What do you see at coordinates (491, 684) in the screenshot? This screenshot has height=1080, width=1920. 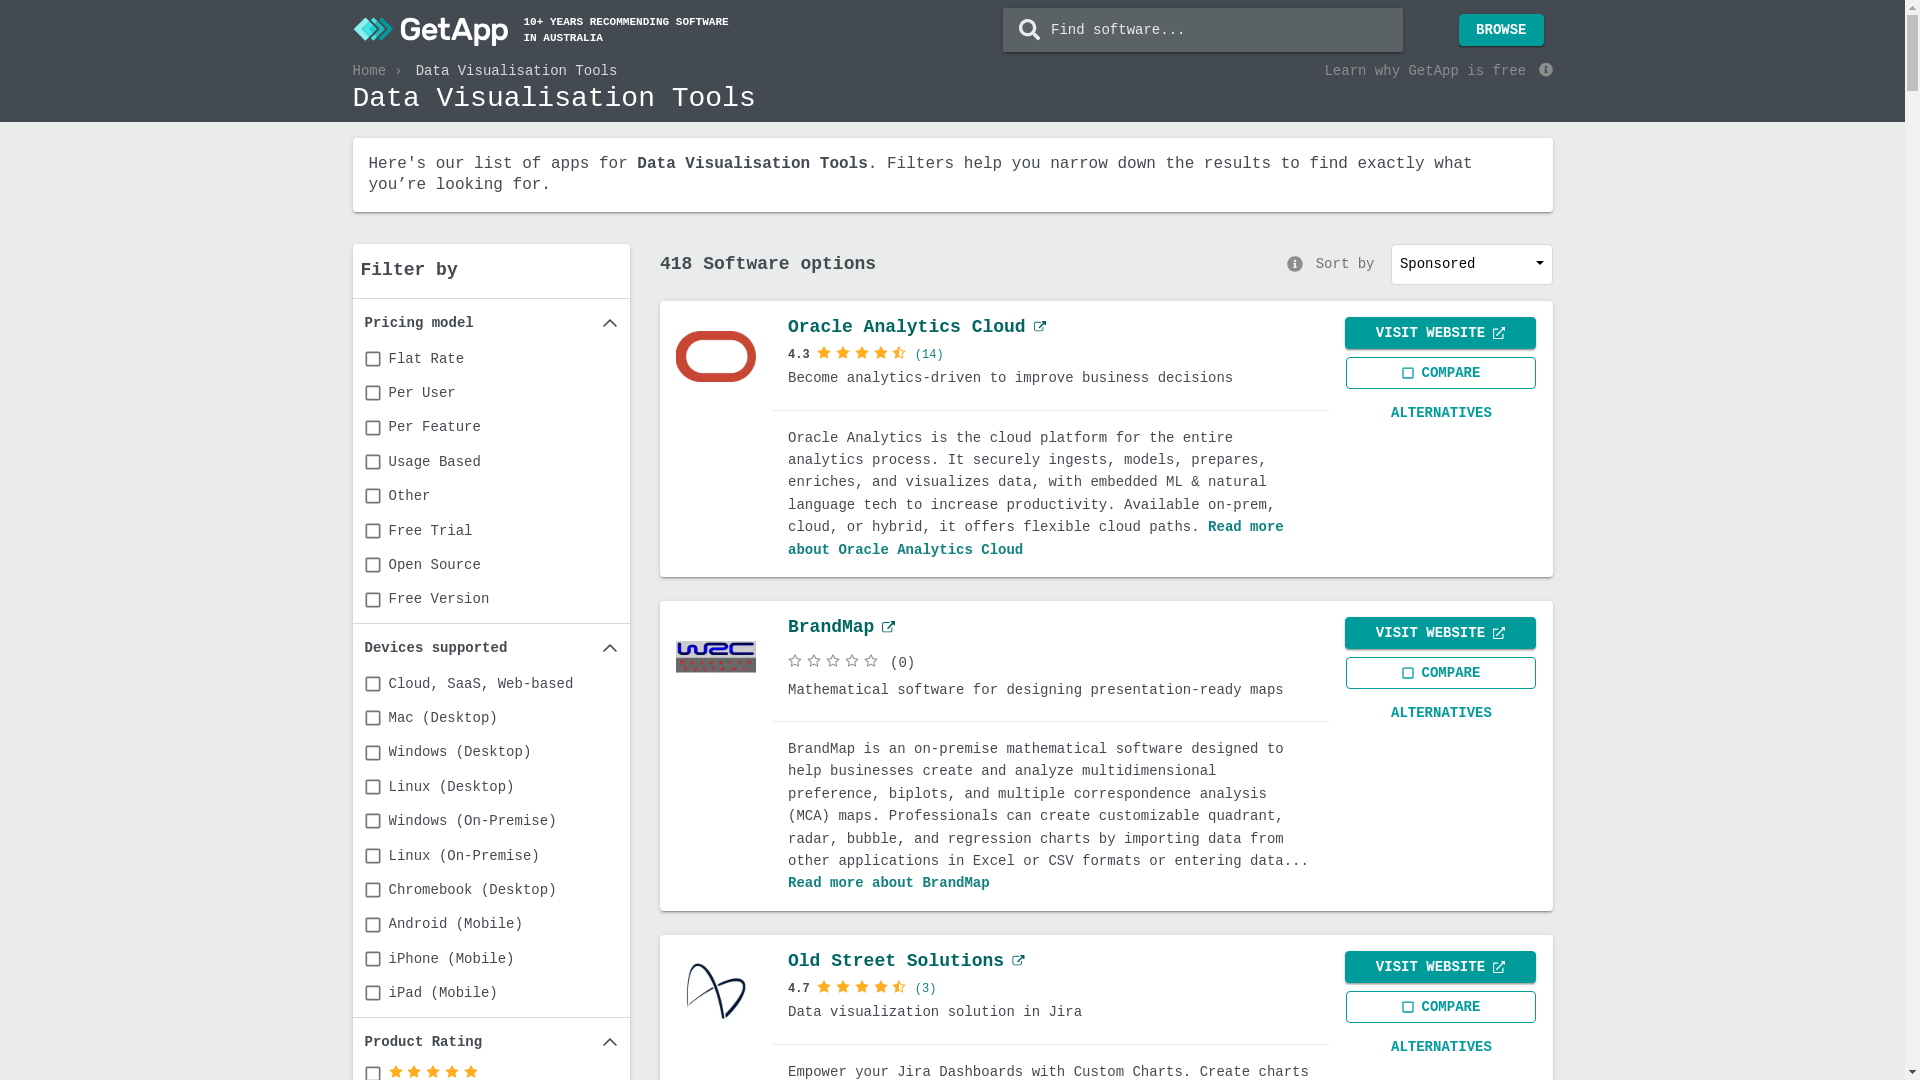 I see `Cloud, SaaS, Web-based` at bounding box center [491, 684].